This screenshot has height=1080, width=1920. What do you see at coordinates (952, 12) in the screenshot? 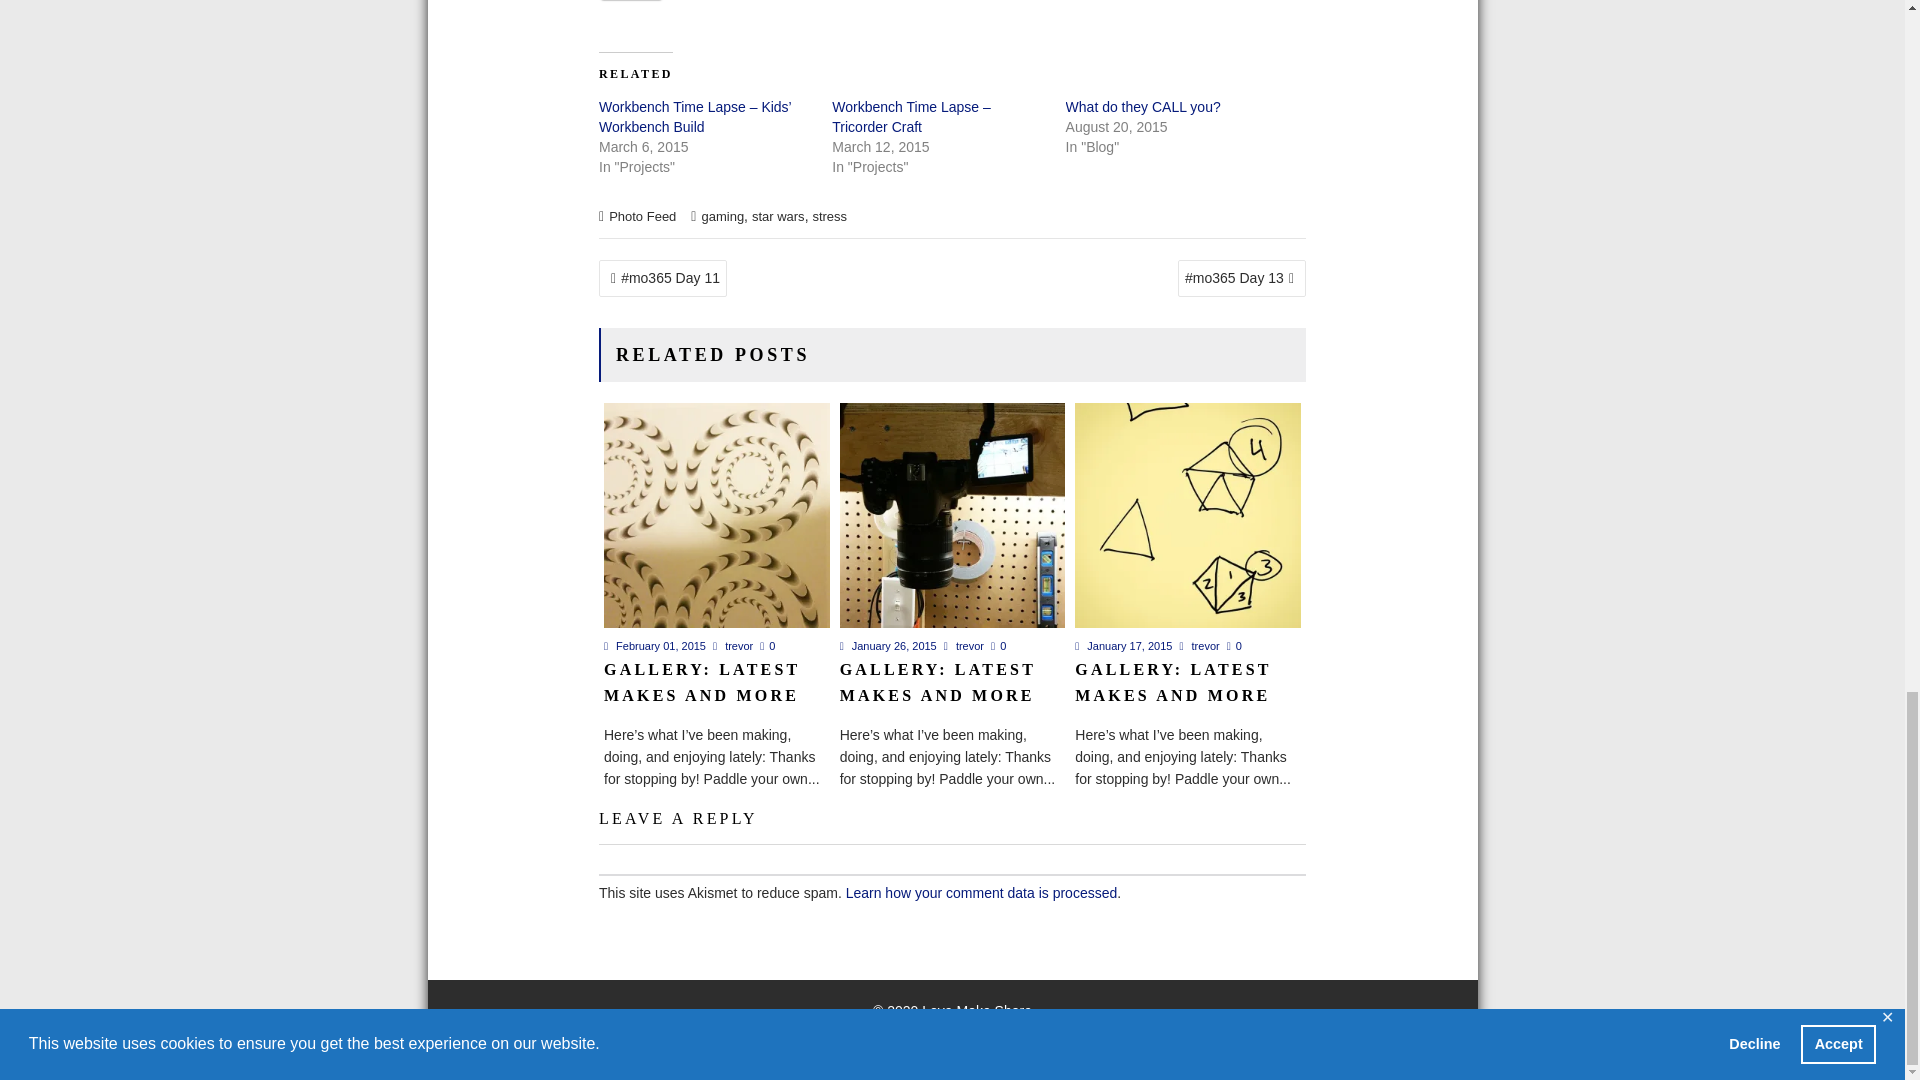
I see `Like or Reblog` at bounding box center [952, 12].